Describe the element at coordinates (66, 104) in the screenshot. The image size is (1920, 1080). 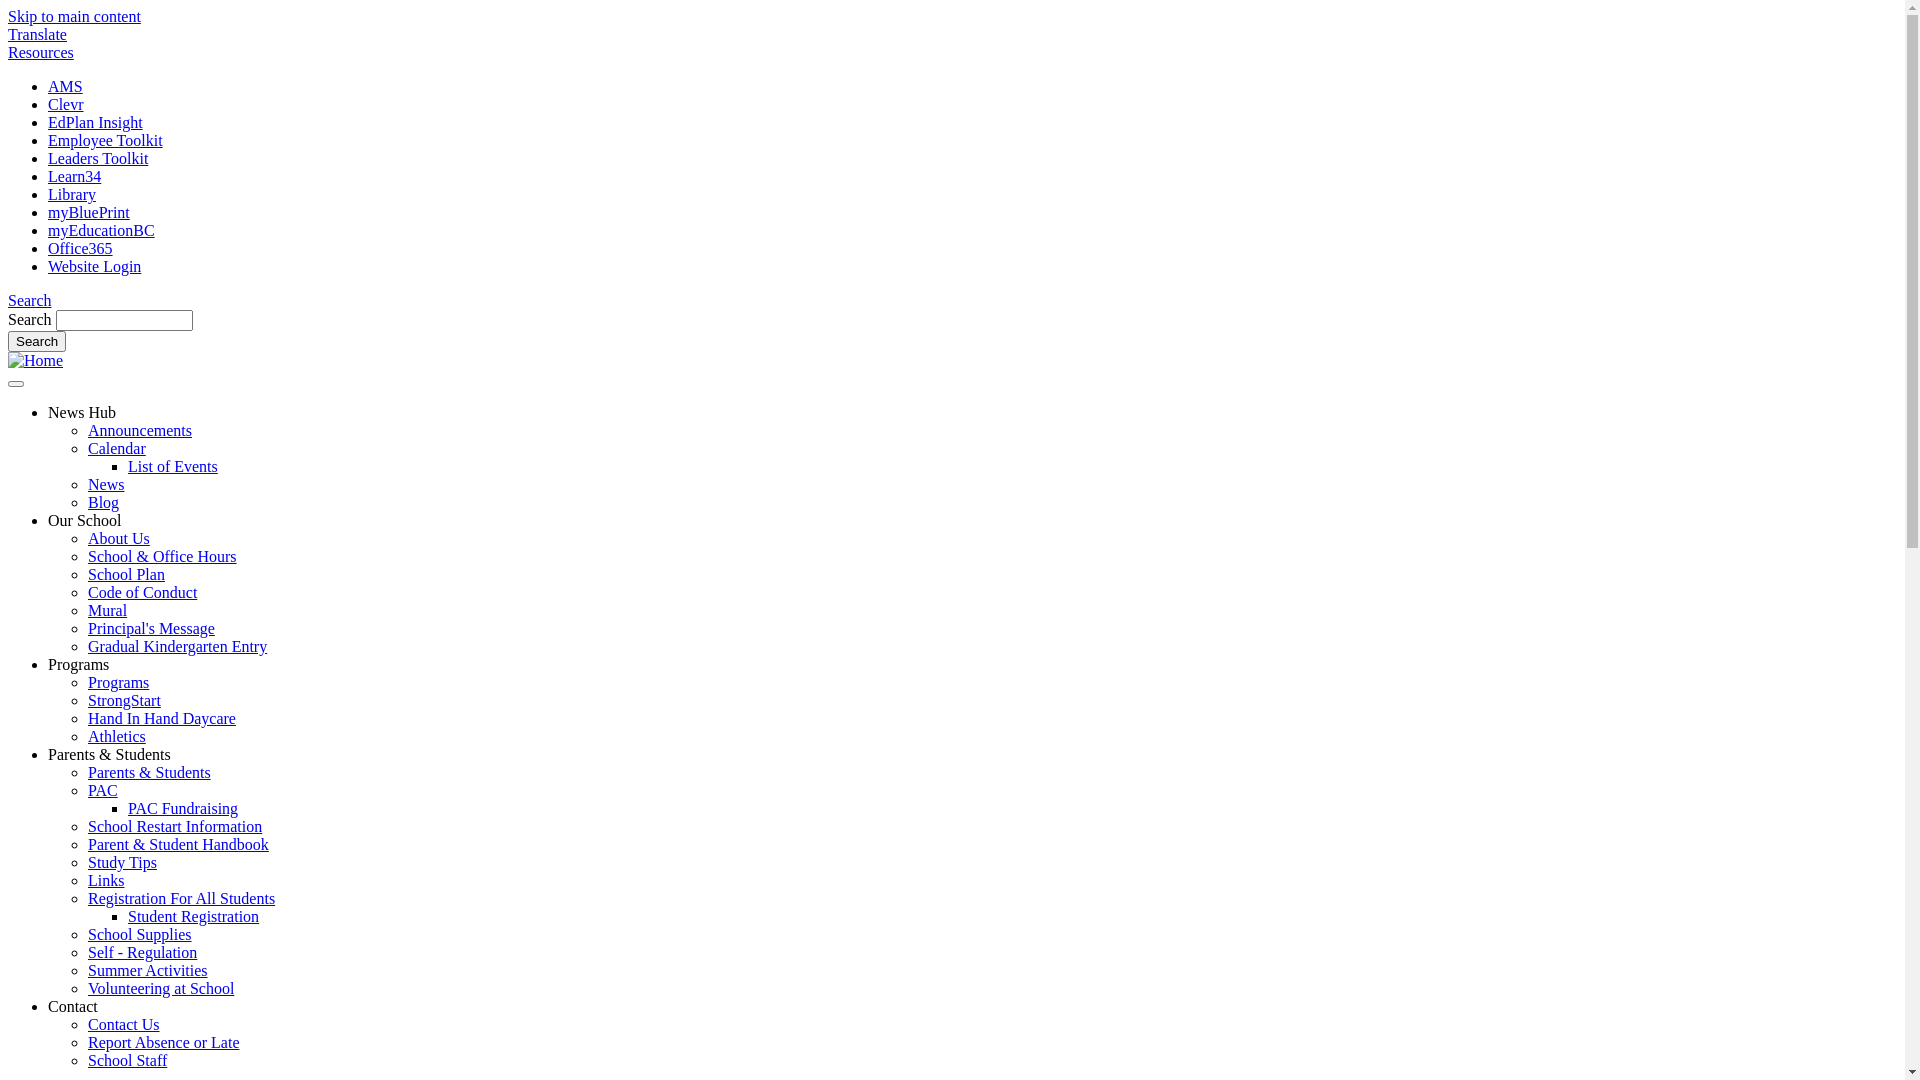
I see `Clevr` at that location.